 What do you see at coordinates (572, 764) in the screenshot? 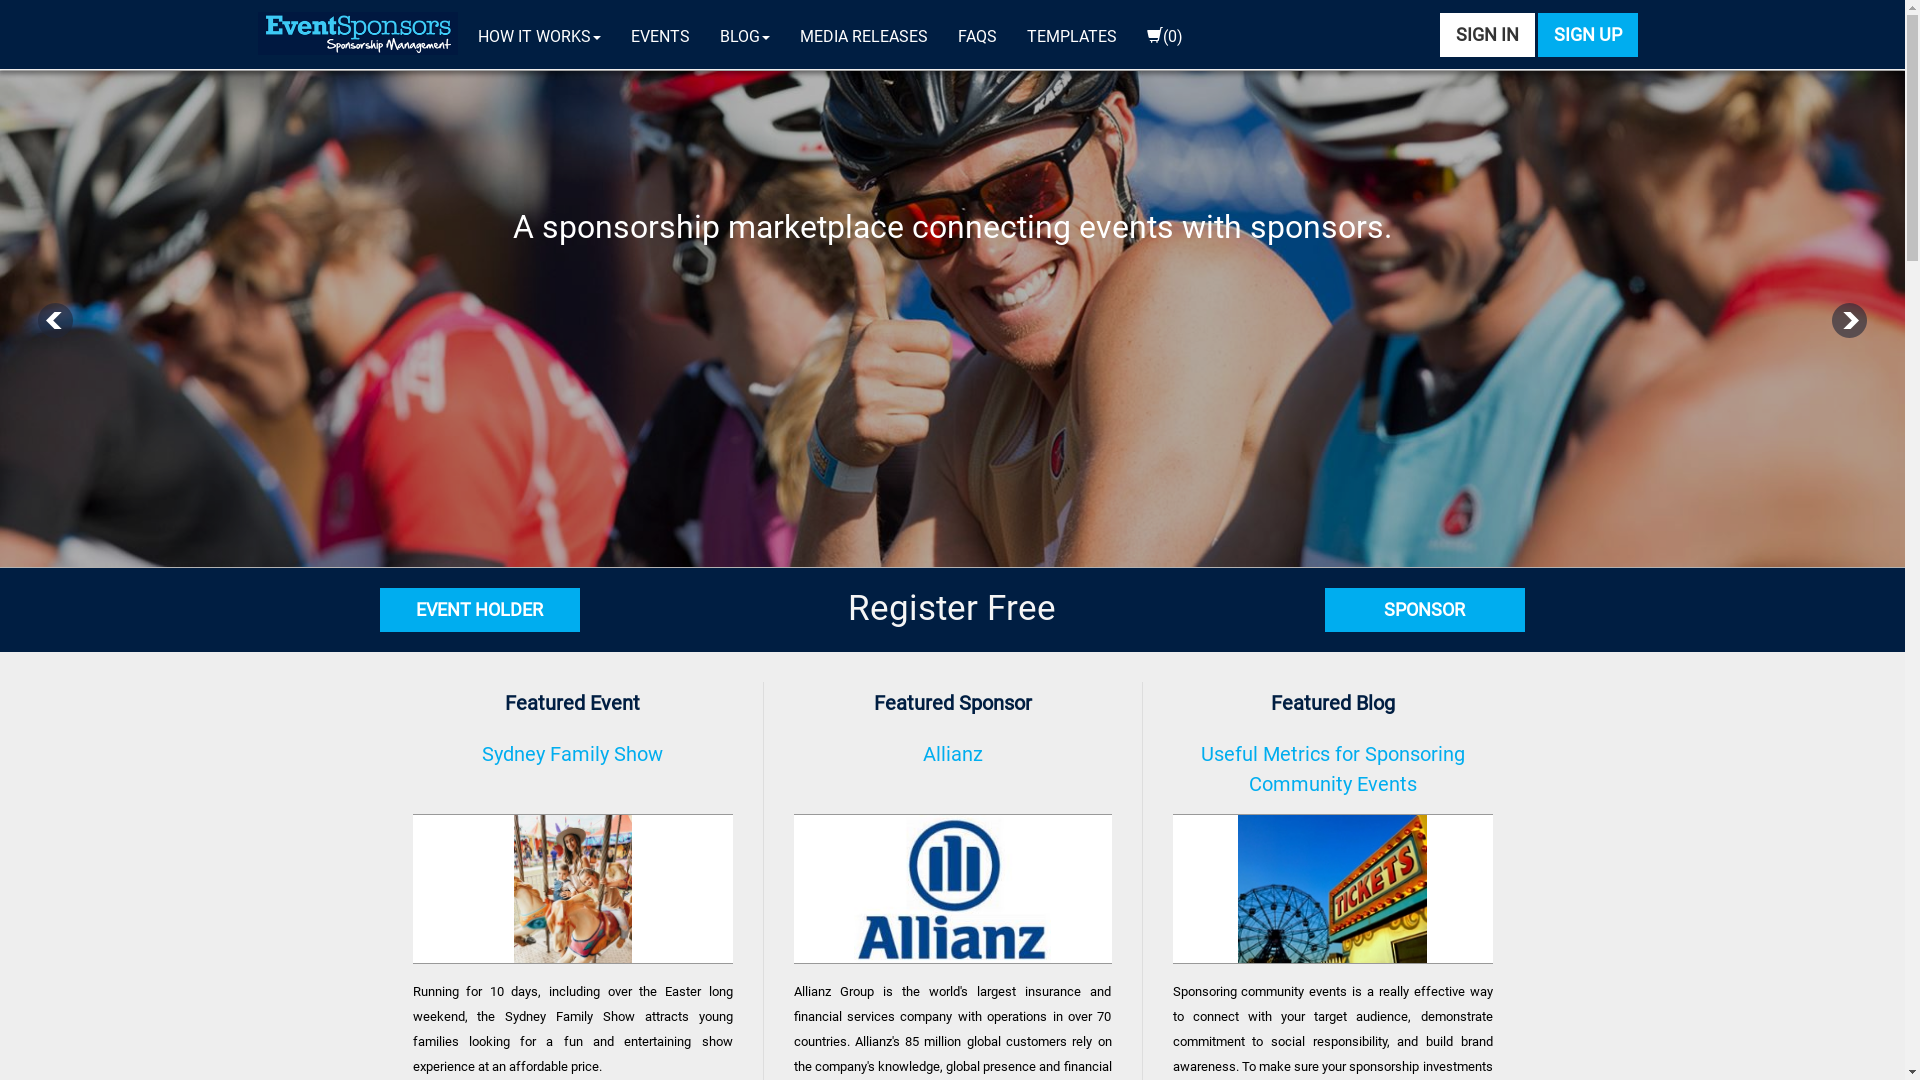
I see `Sydney Family Show` at bounding box center [572, 764].